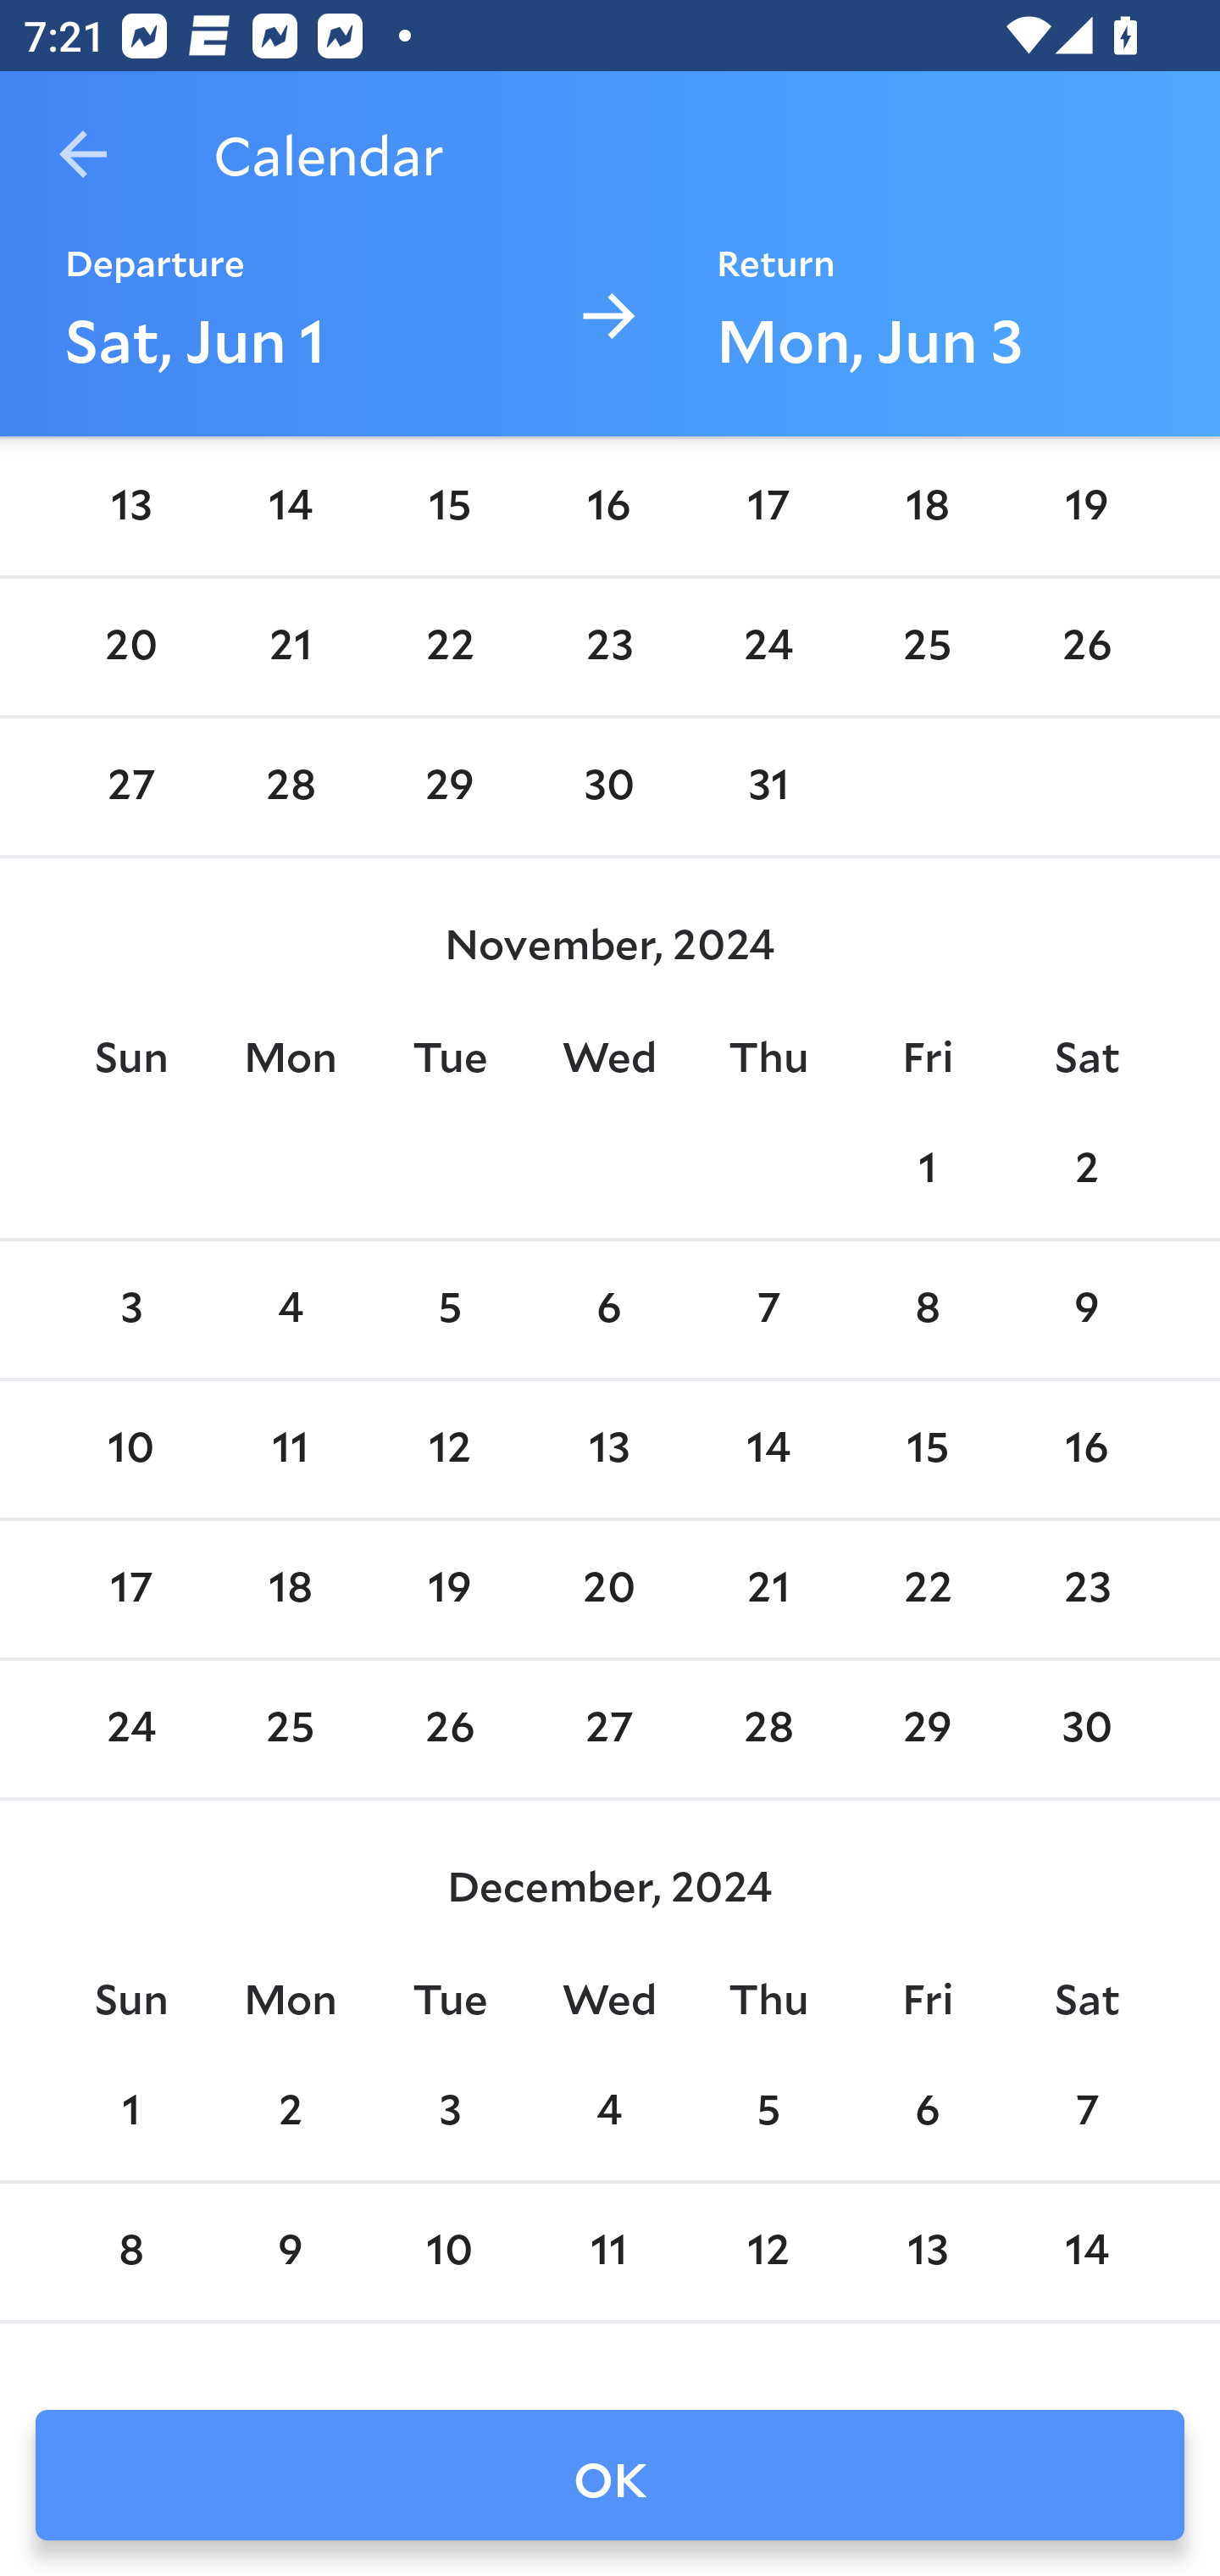 The width and height of the screenshot is (1220, 2576). What do you see at coordinates (130, 1450) in the screenshot?
I see `10` at bounding box center [130, 1450].